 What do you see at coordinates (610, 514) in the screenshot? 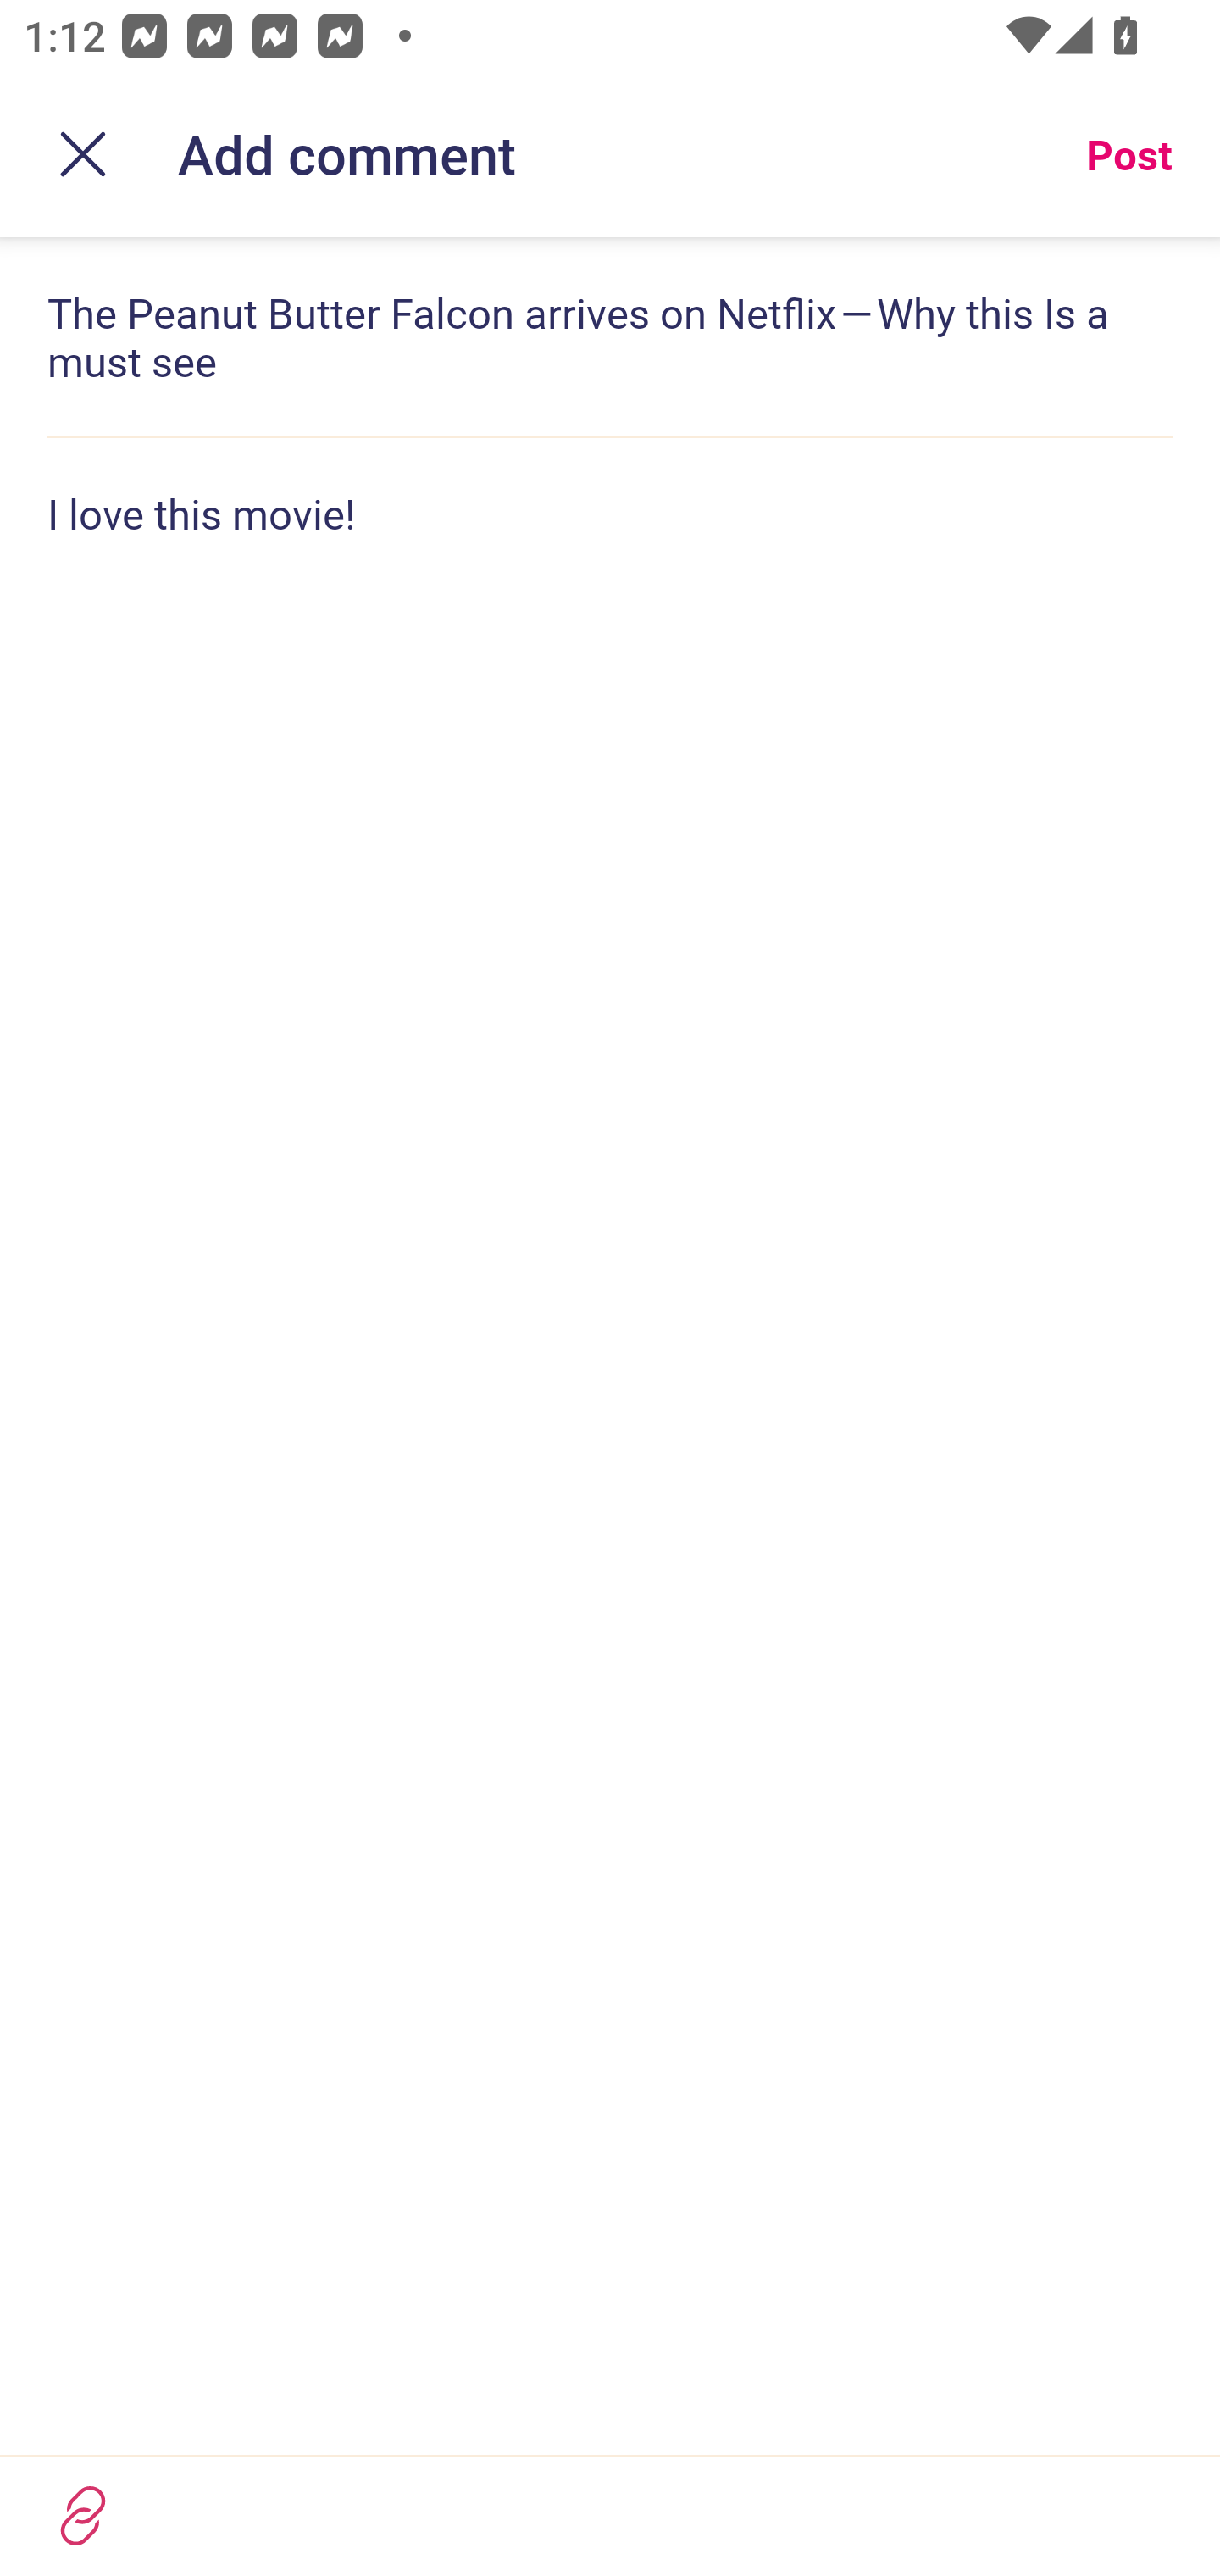
I see `I love this movie!` at bounding box center [610, 514].